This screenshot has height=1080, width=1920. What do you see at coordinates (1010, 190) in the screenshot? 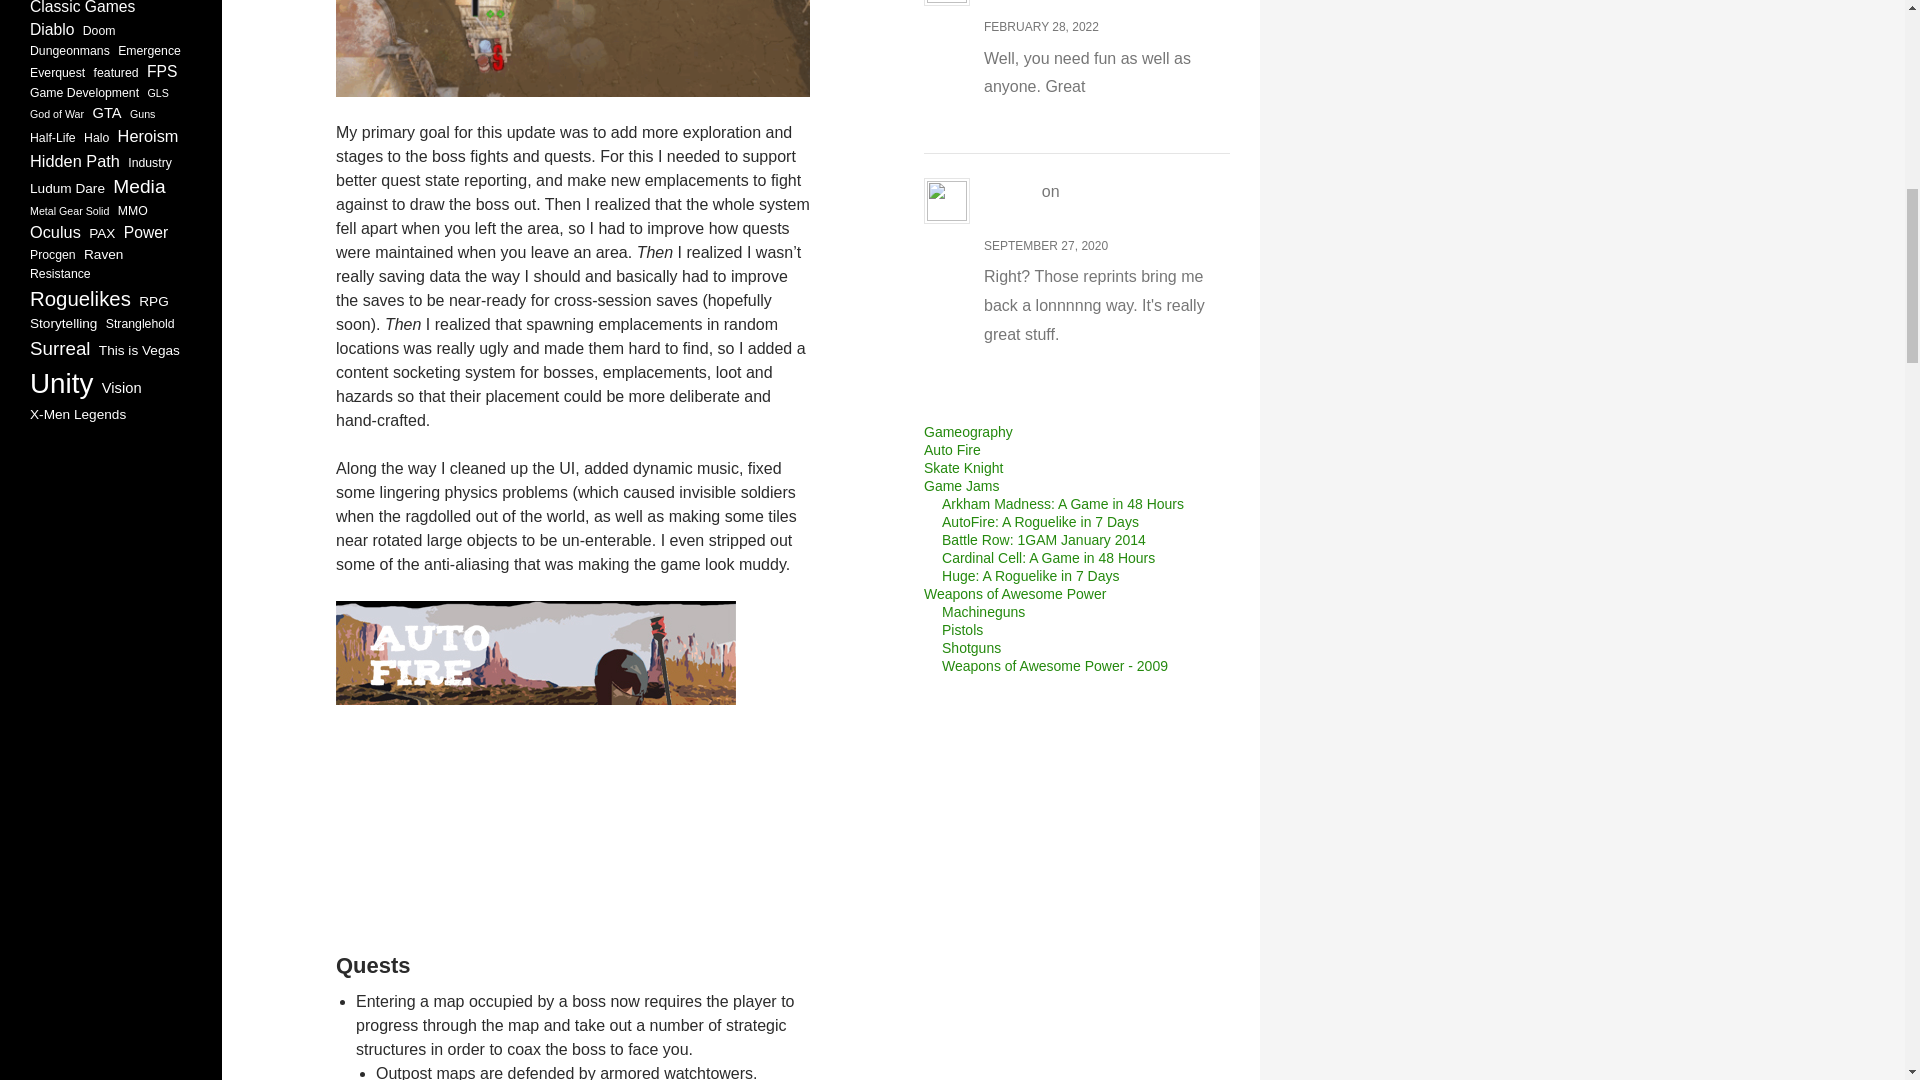
I see `Patrick` at bounding box center [1010, 190].